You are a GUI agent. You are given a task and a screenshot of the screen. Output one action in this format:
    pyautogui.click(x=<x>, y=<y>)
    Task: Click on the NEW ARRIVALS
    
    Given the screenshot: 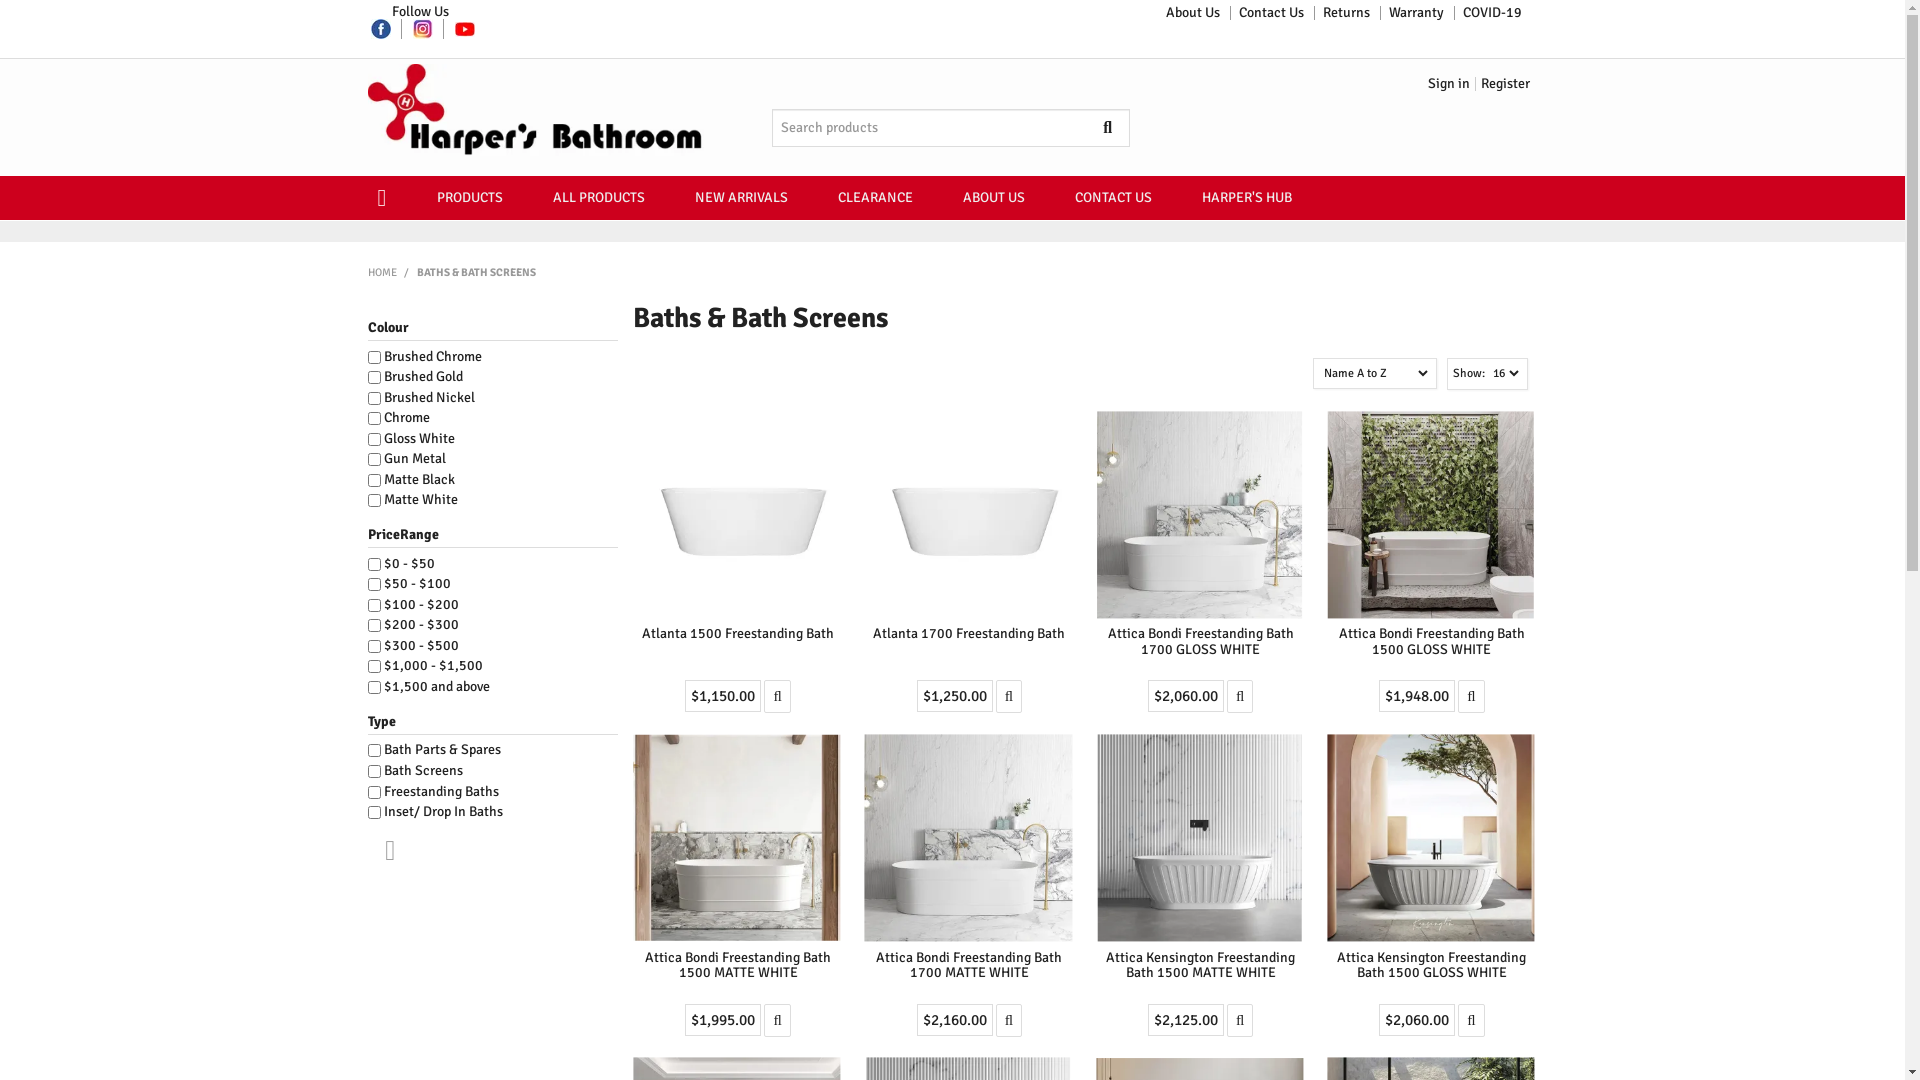 What is the action you would take?
    pyautogui.click(x=742, y=198)
    